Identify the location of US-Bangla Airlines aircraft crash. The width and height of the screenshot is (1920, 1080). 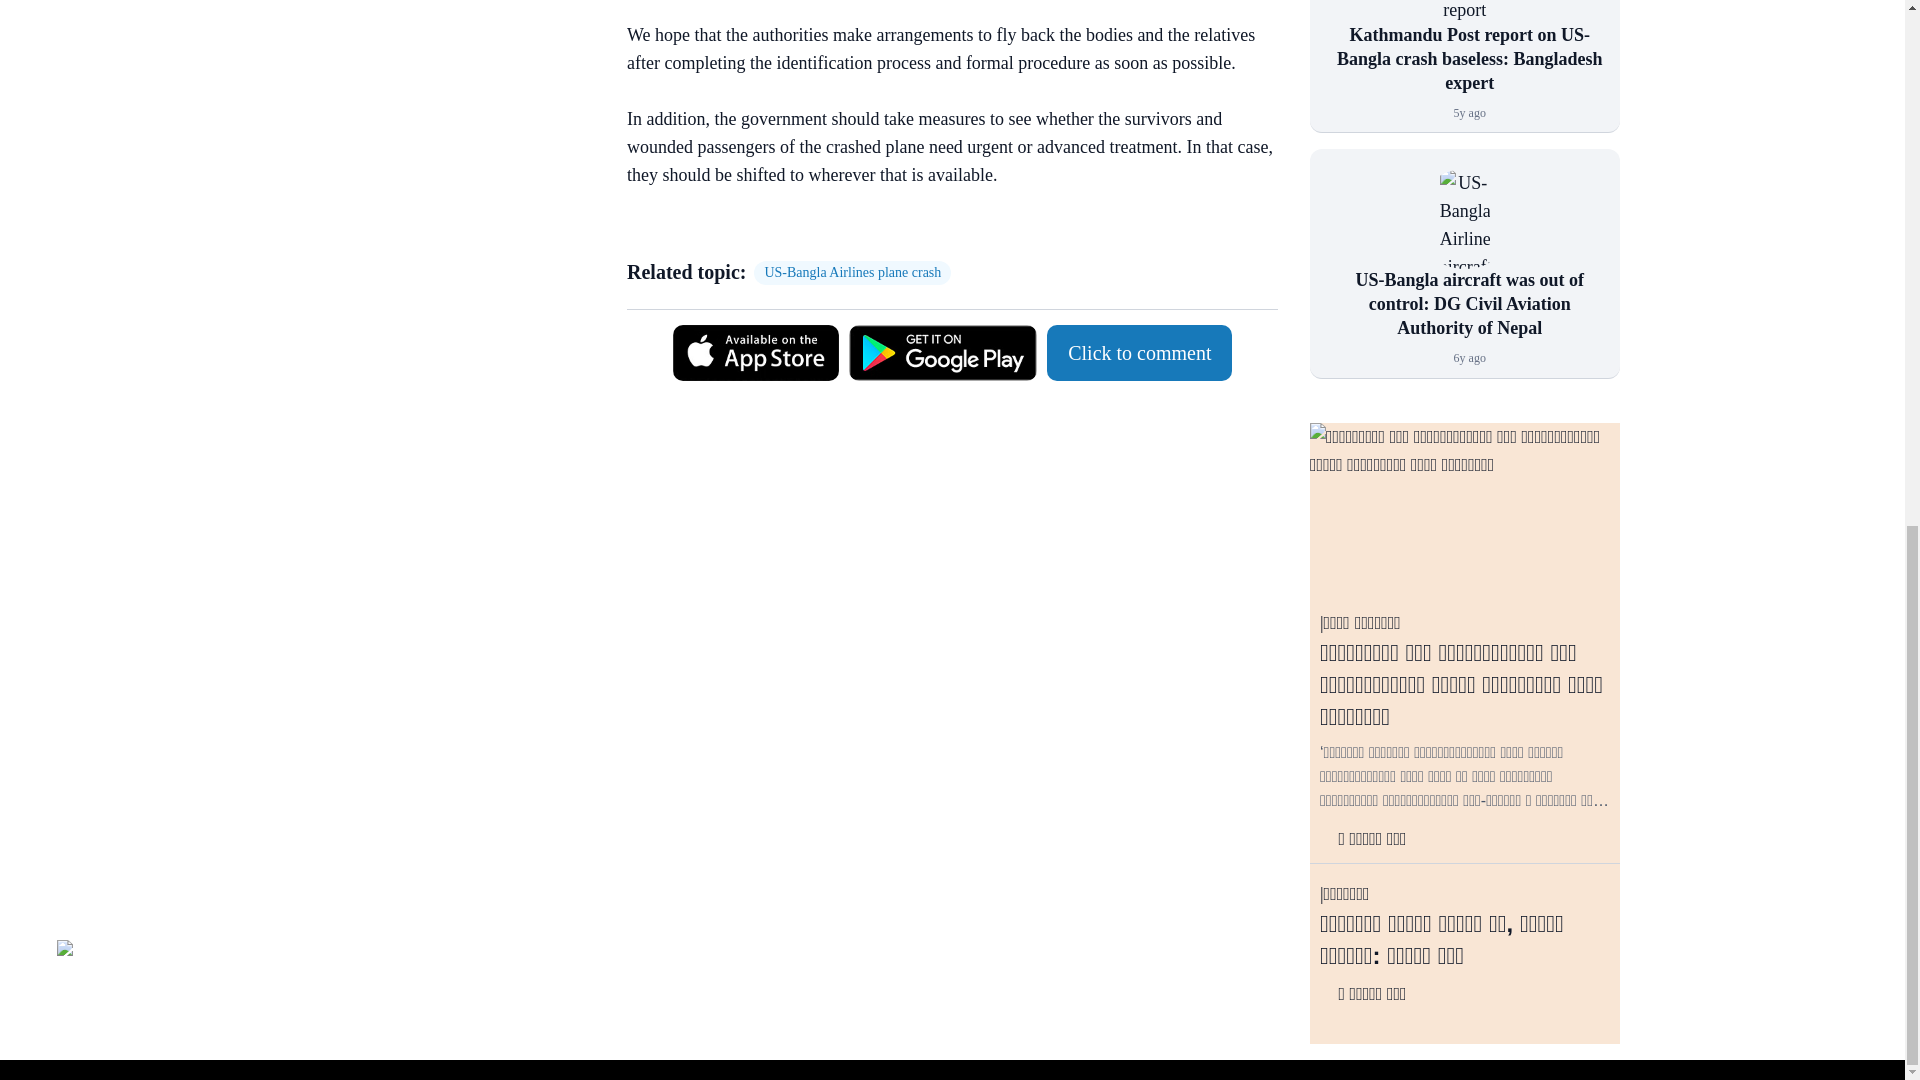
(1464, 218).